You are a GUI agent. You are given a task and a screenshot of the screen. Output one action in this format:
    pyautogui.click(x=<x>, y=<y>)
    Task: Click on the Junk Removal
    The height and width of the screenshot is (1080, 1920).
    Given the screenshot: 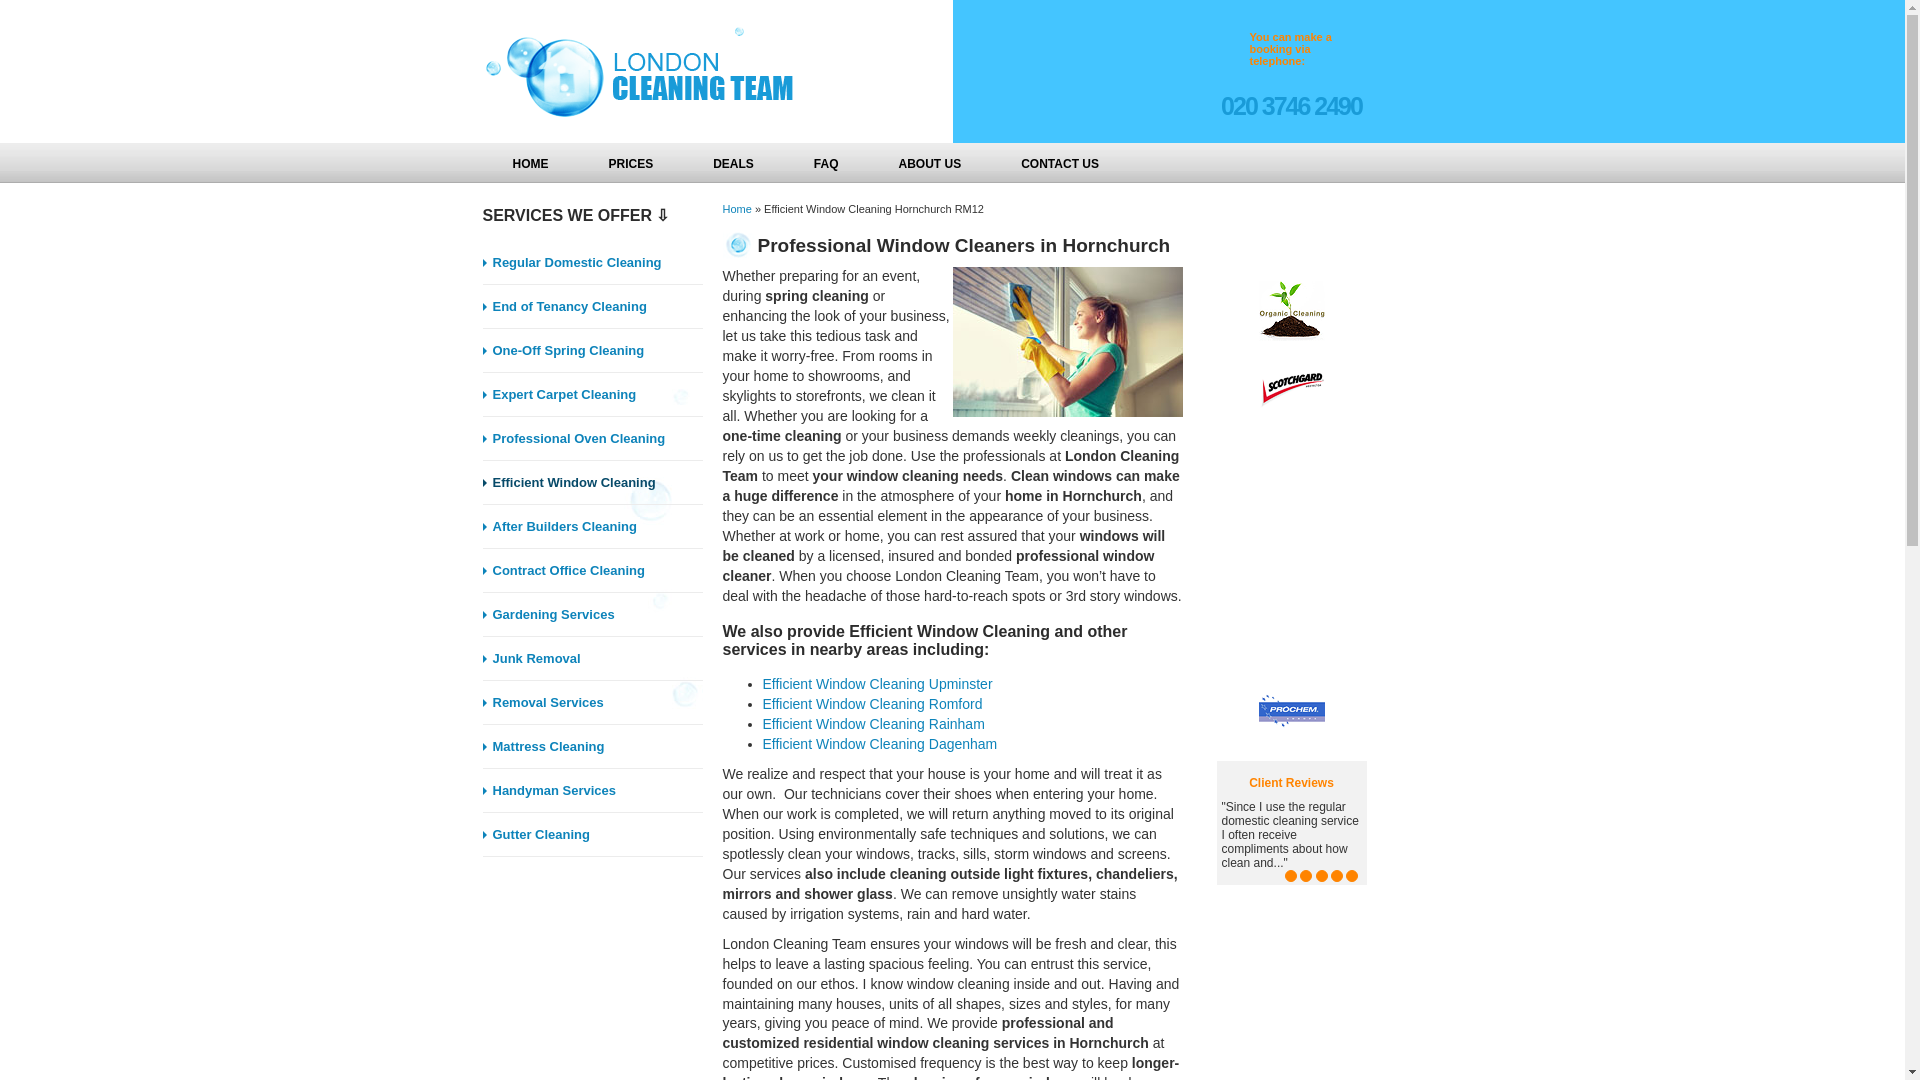 What is the action you would take?
    pyautogui.click(x=592, y=658)
    